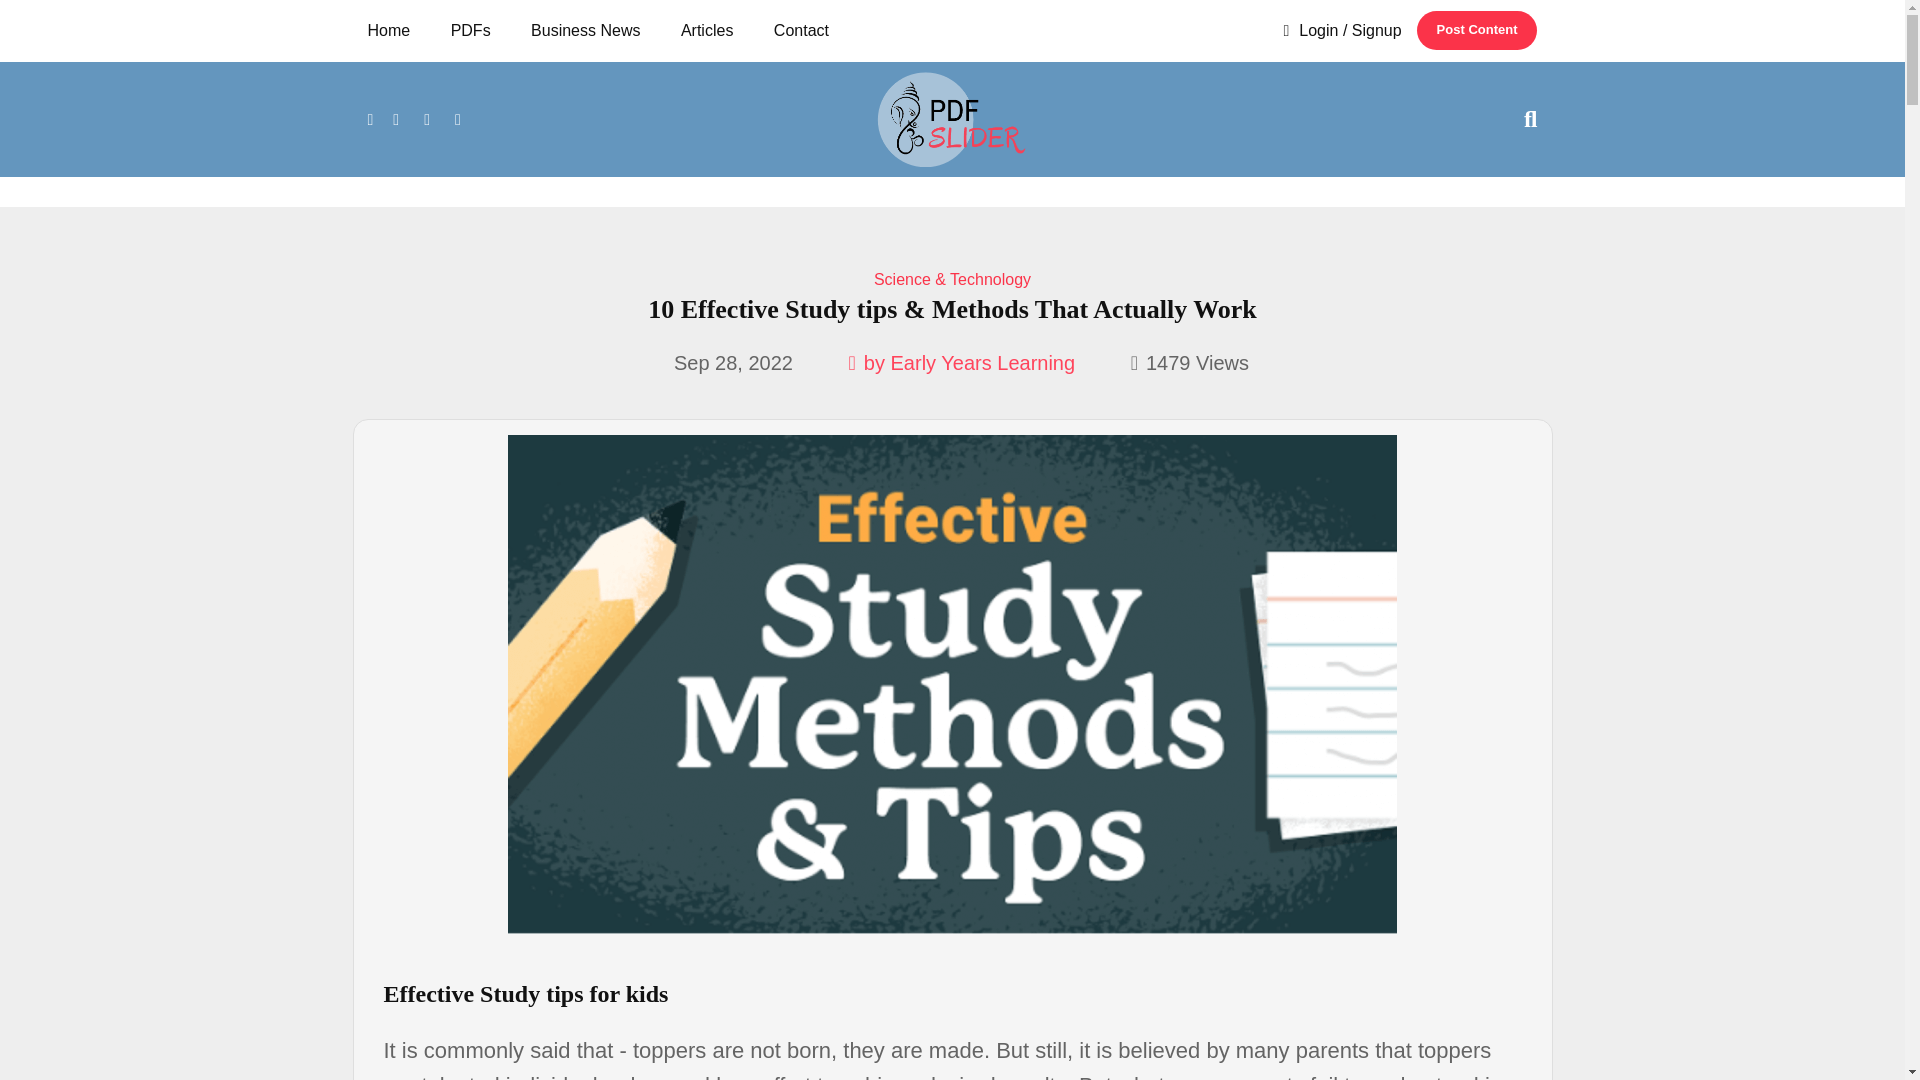 This screenshot has height=1080, width=1920. I want to click on Contact, so click(801, 30).